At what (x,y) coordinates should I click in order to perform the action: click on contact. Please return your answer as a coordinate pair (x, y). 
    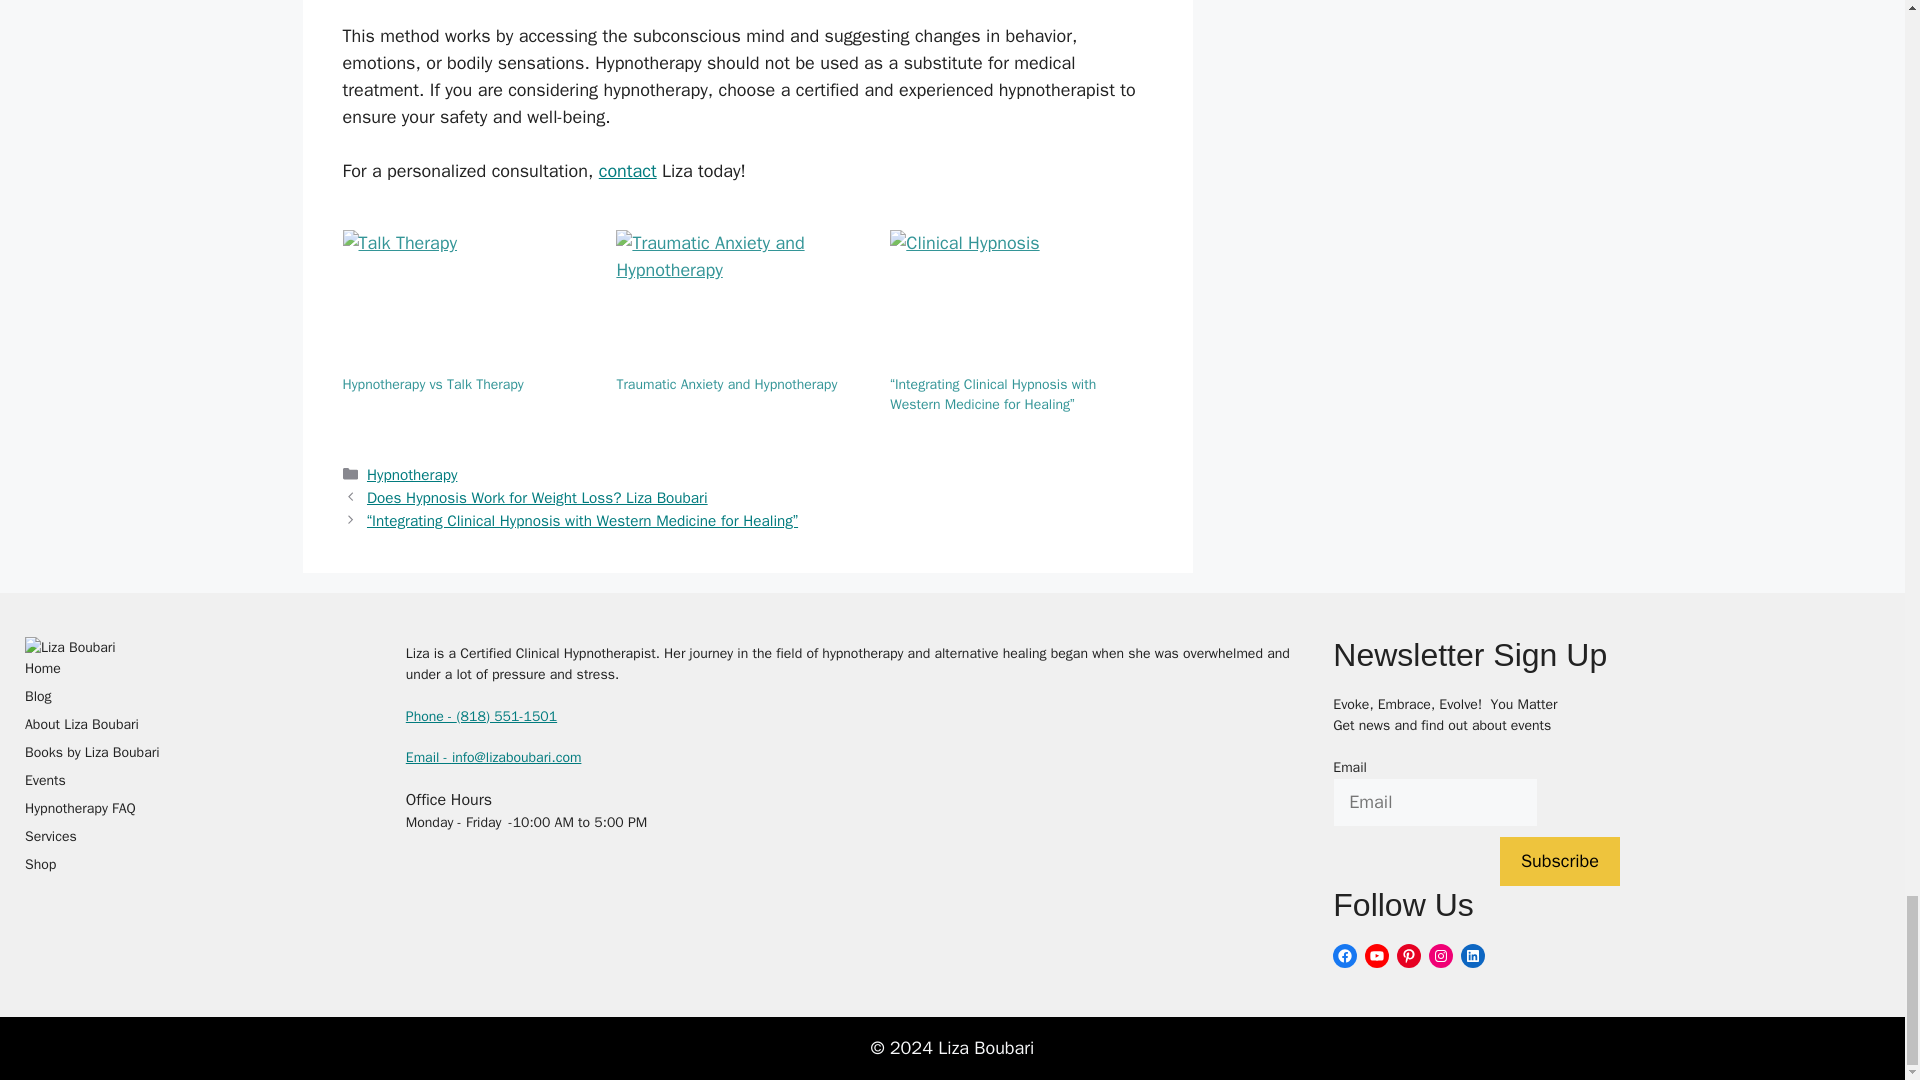
    Looking at the image, I should click on (628, 170).